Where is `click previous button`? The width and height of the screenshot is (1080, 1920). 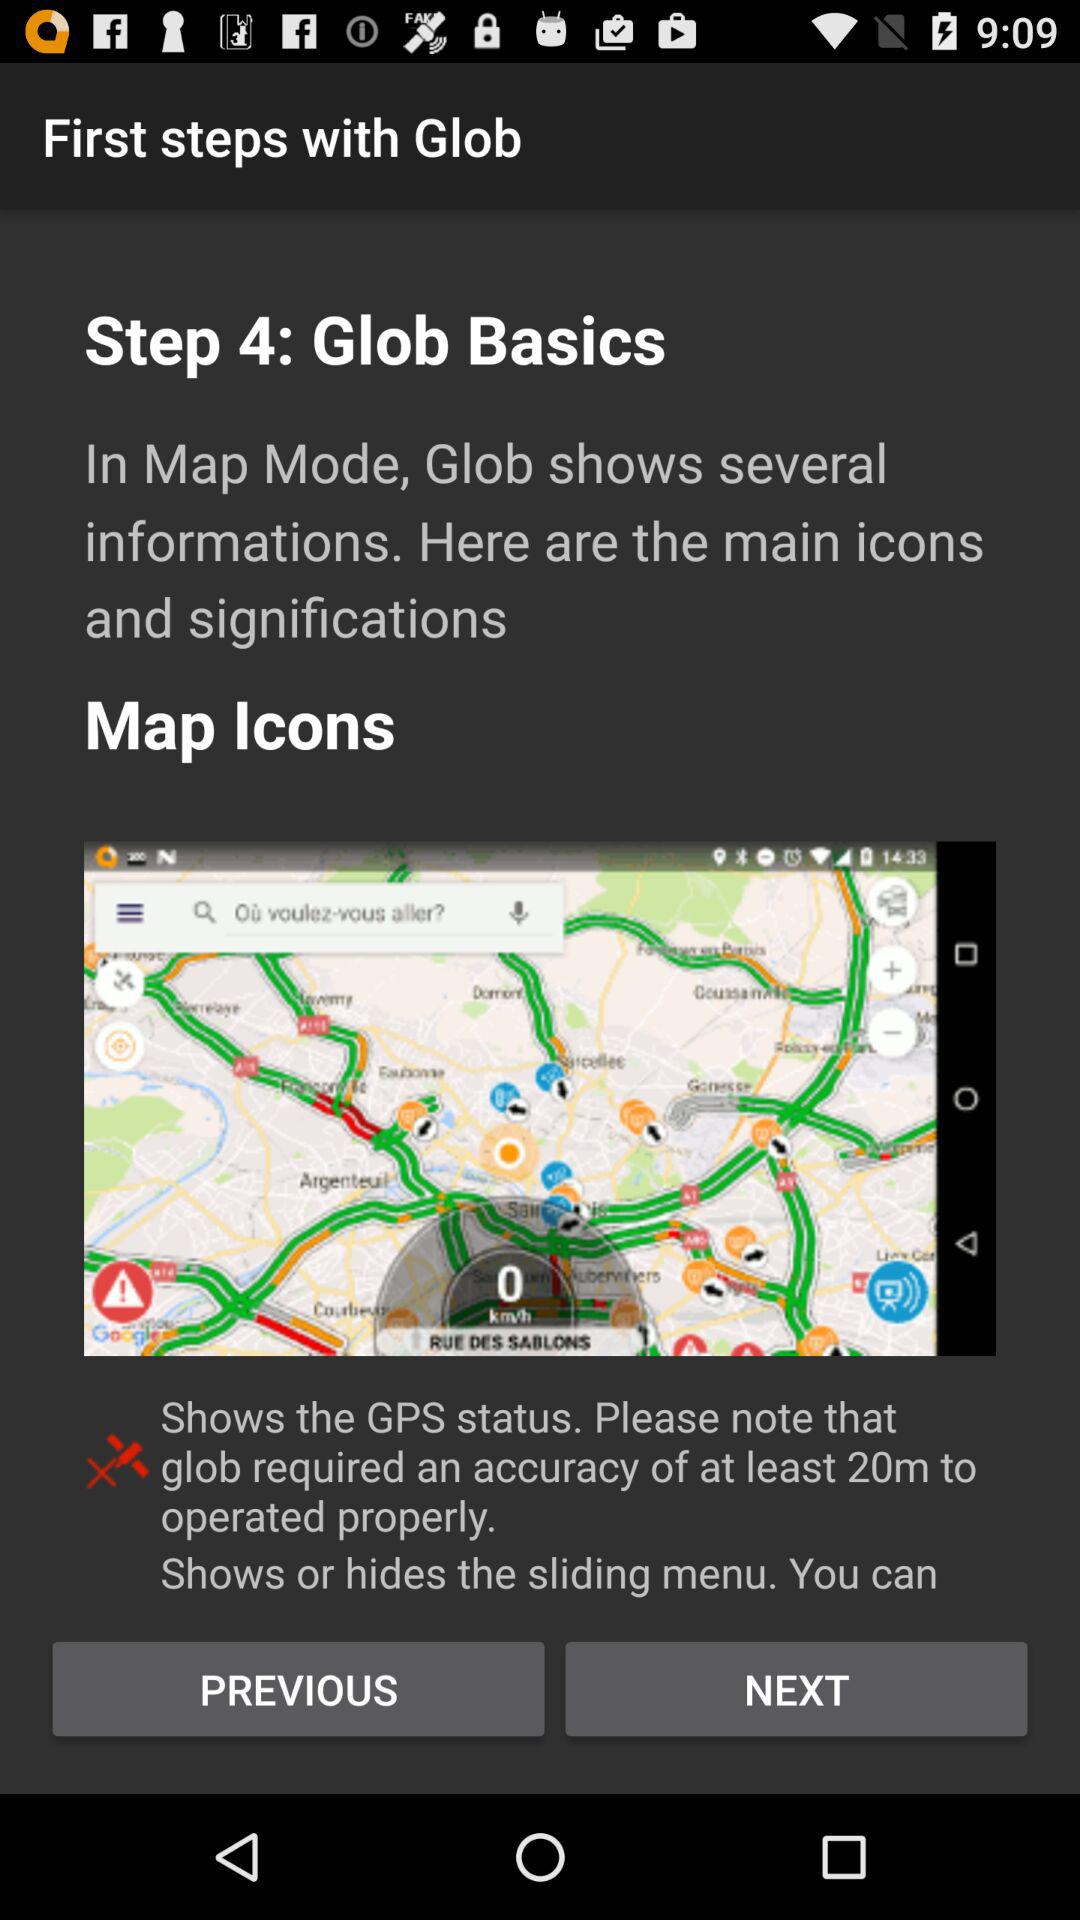
click previous button is located at coordinates (298, 1689).